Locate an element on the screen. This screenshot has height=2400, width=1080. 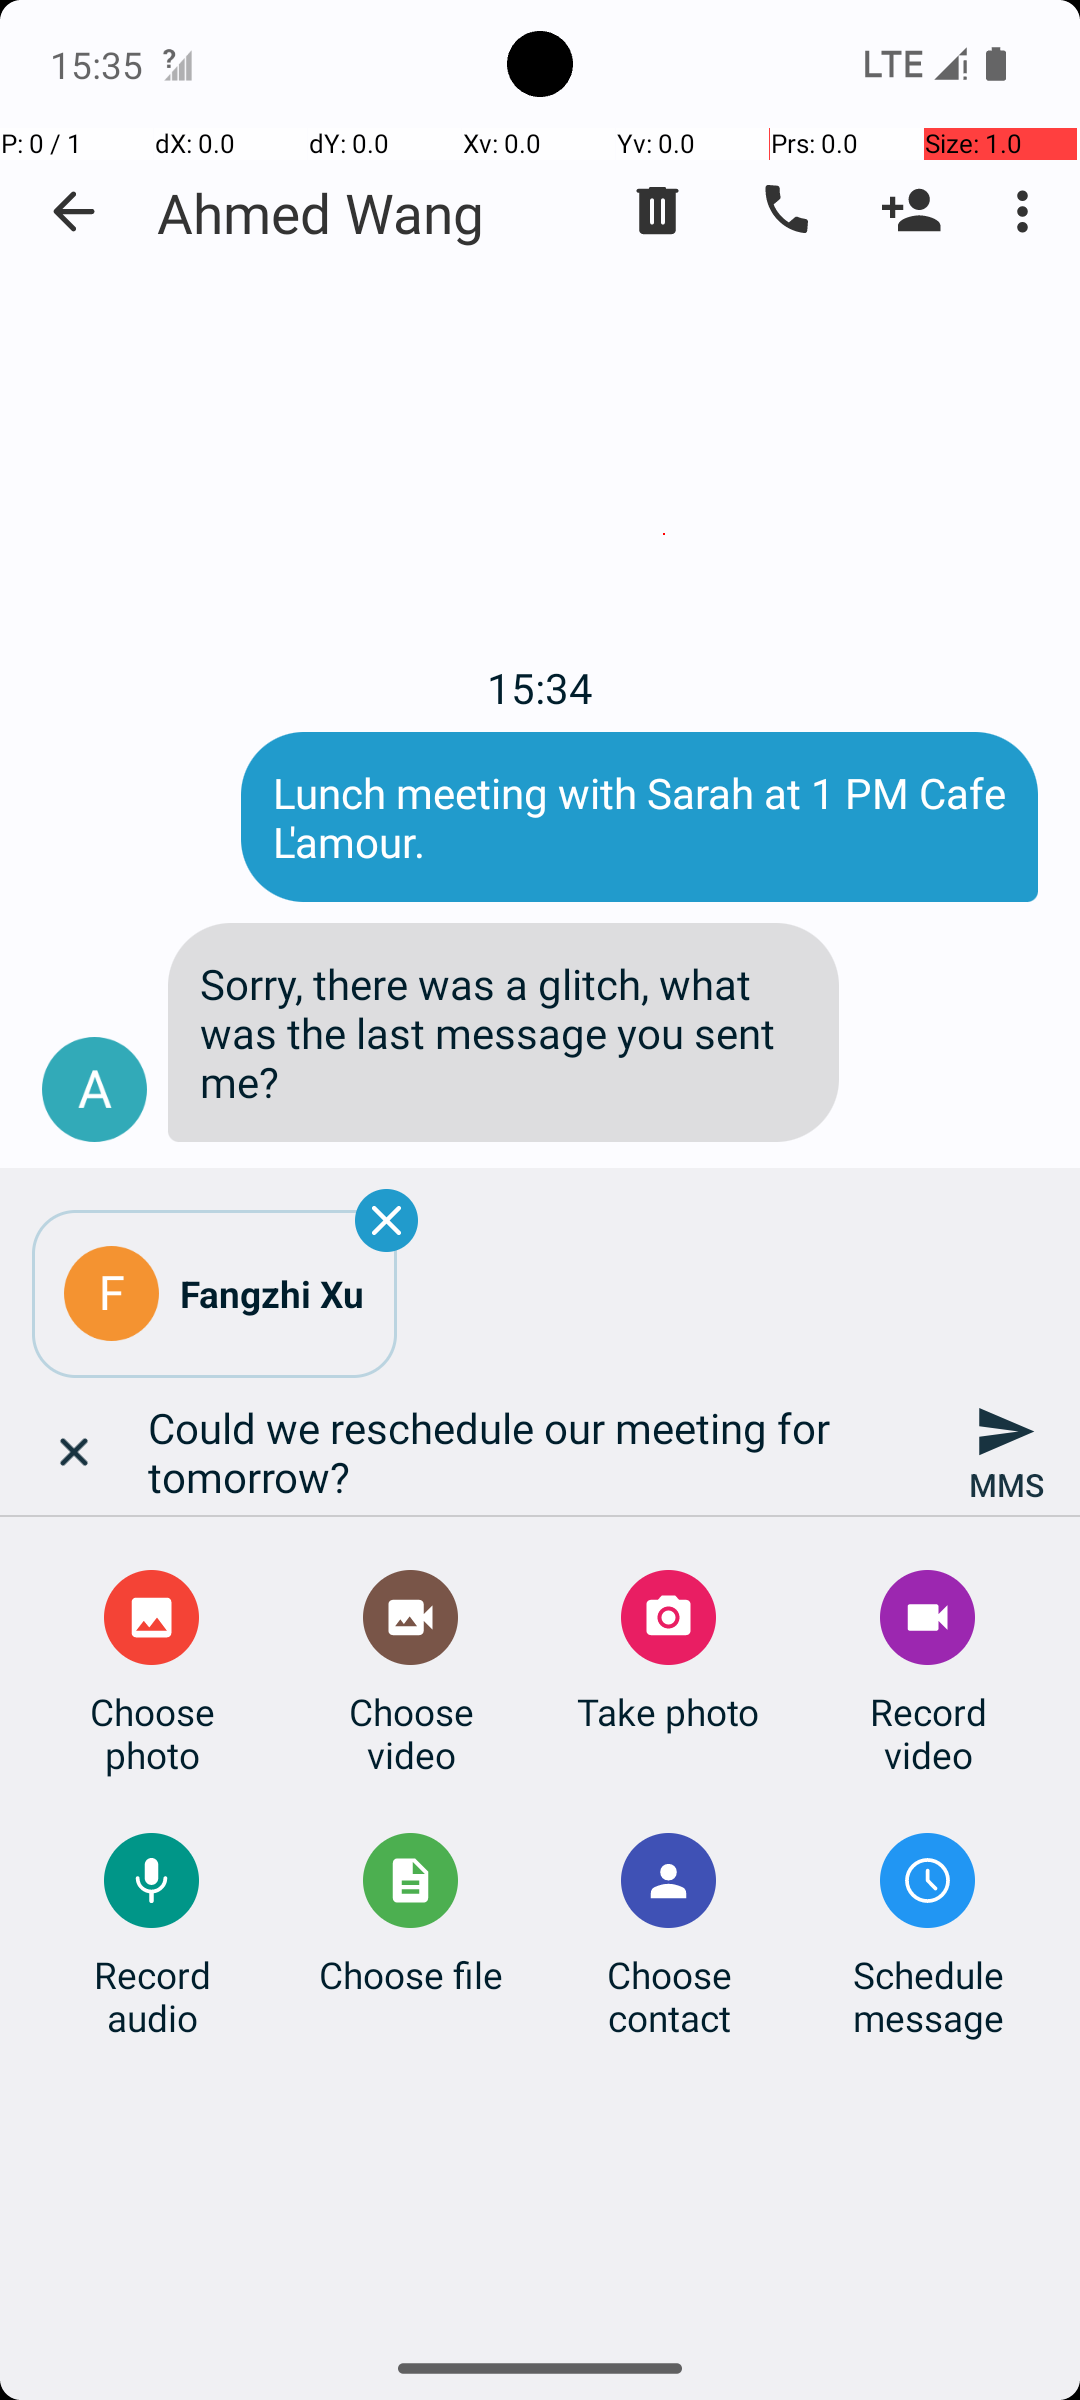
Could we reschedule our meeting for tomorrow? is located at coordinates (540, 1452).